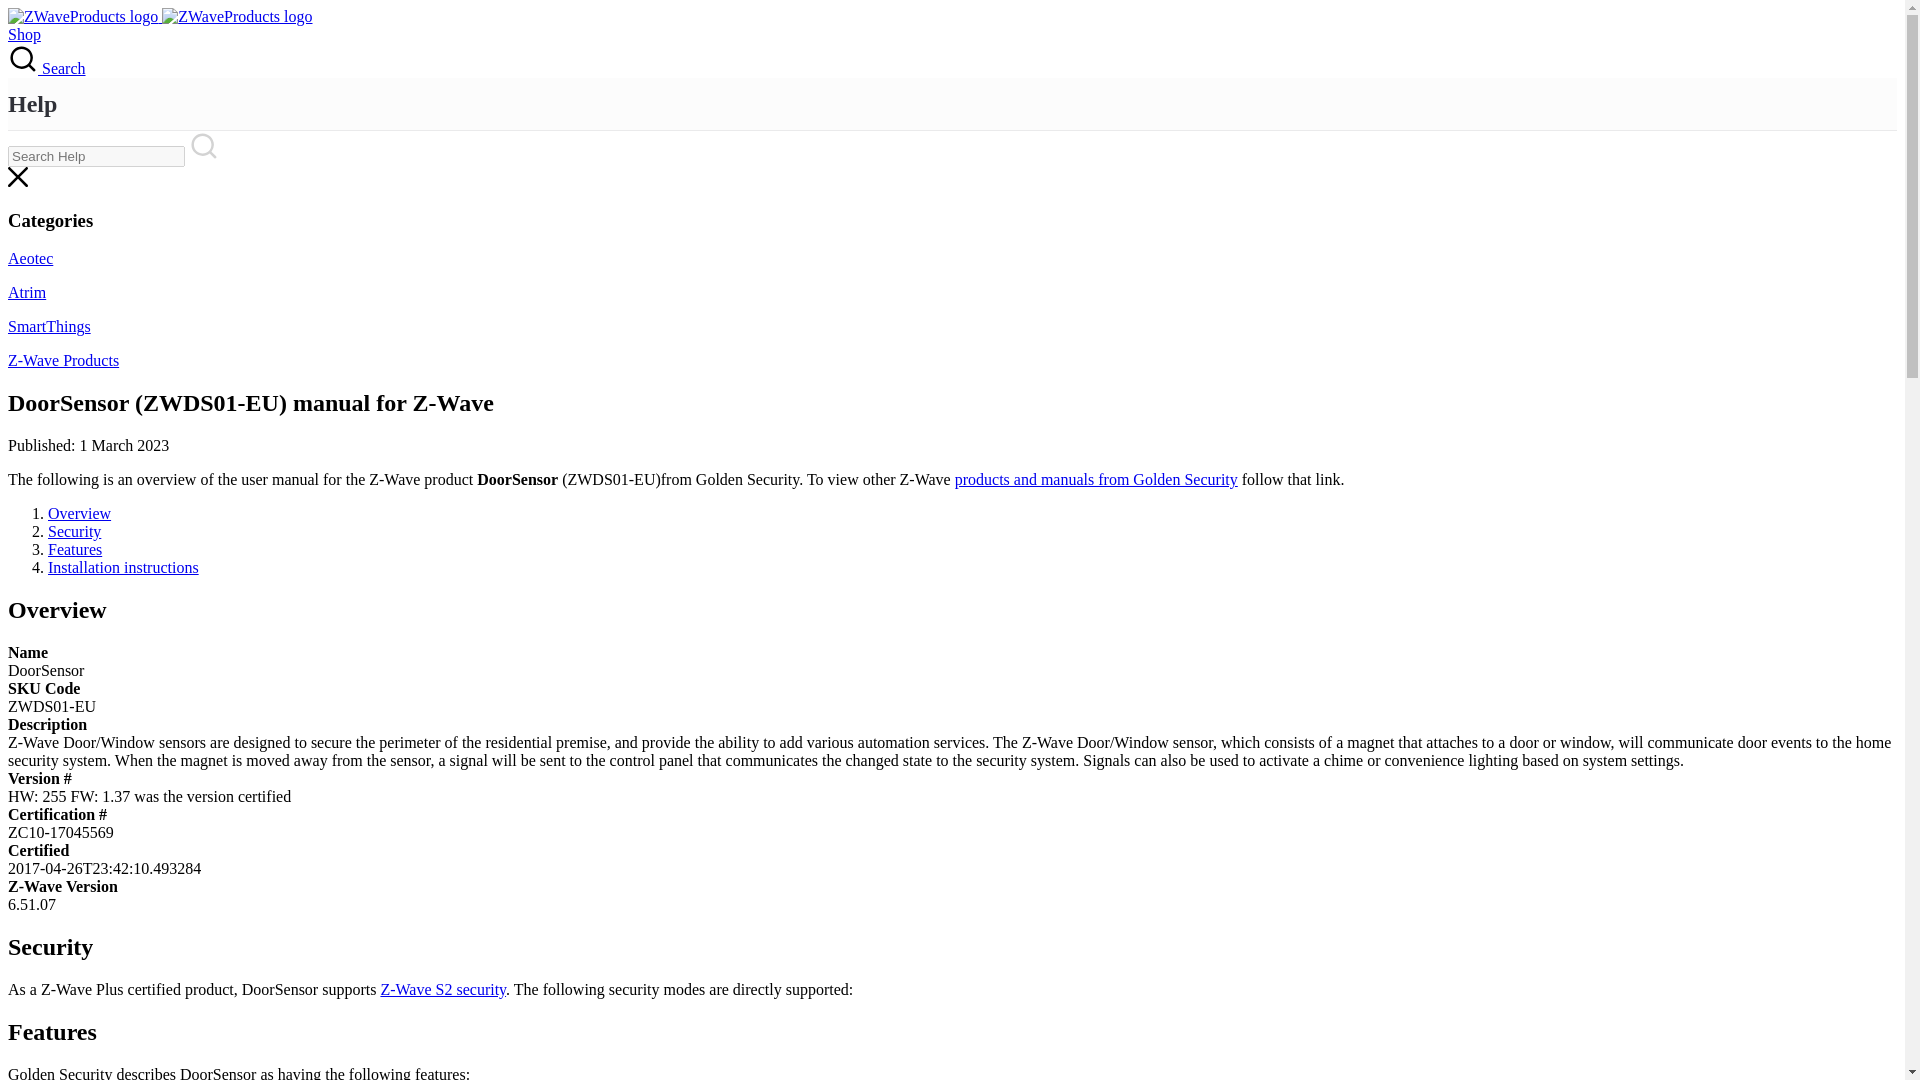 The height and width of the screenshot is (1080, 1920). Describe the element at coordinates (1096, 479) in the screenshot. I see `products and manuals from Golden Security` at that location.